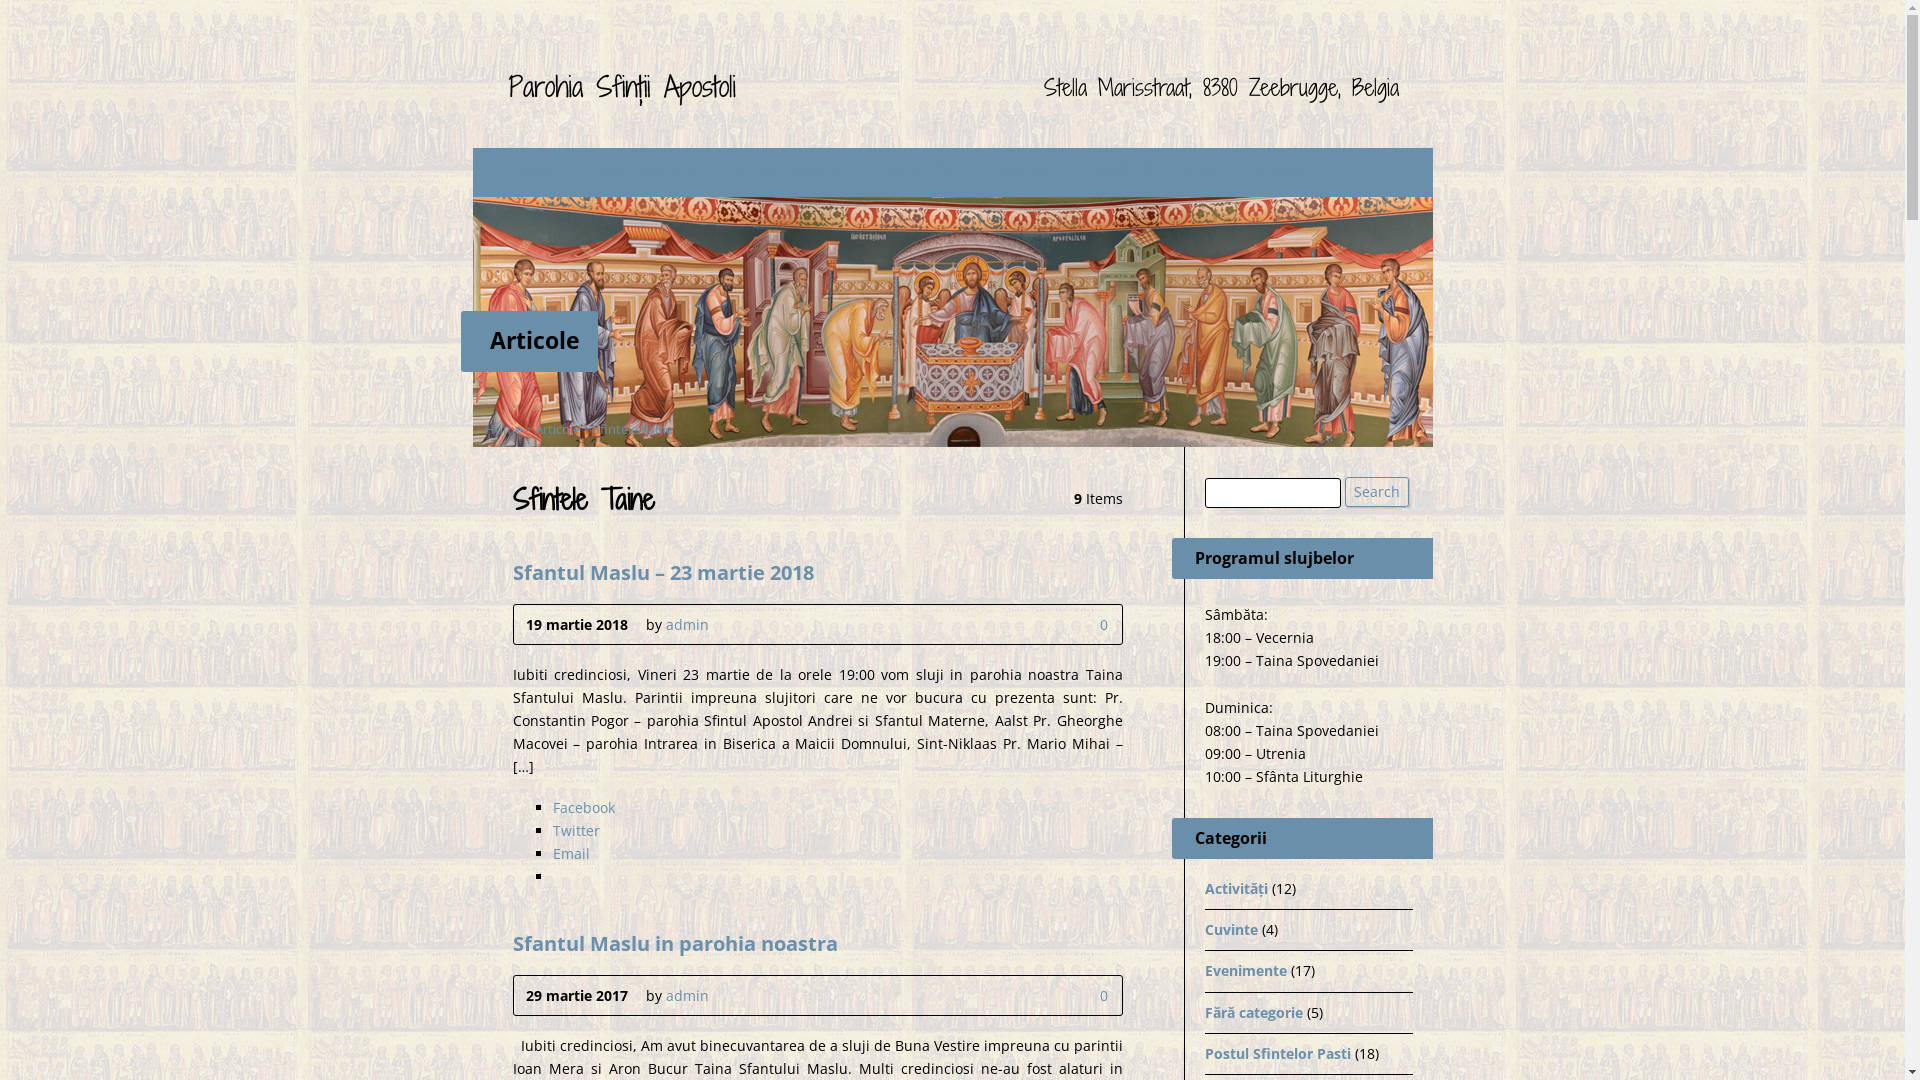 This screenshot has width=1920, height=1080. What do you see at coordinates (1377, 492) in the screenshot?
I see `Search` at bounding box center [1377, 492].